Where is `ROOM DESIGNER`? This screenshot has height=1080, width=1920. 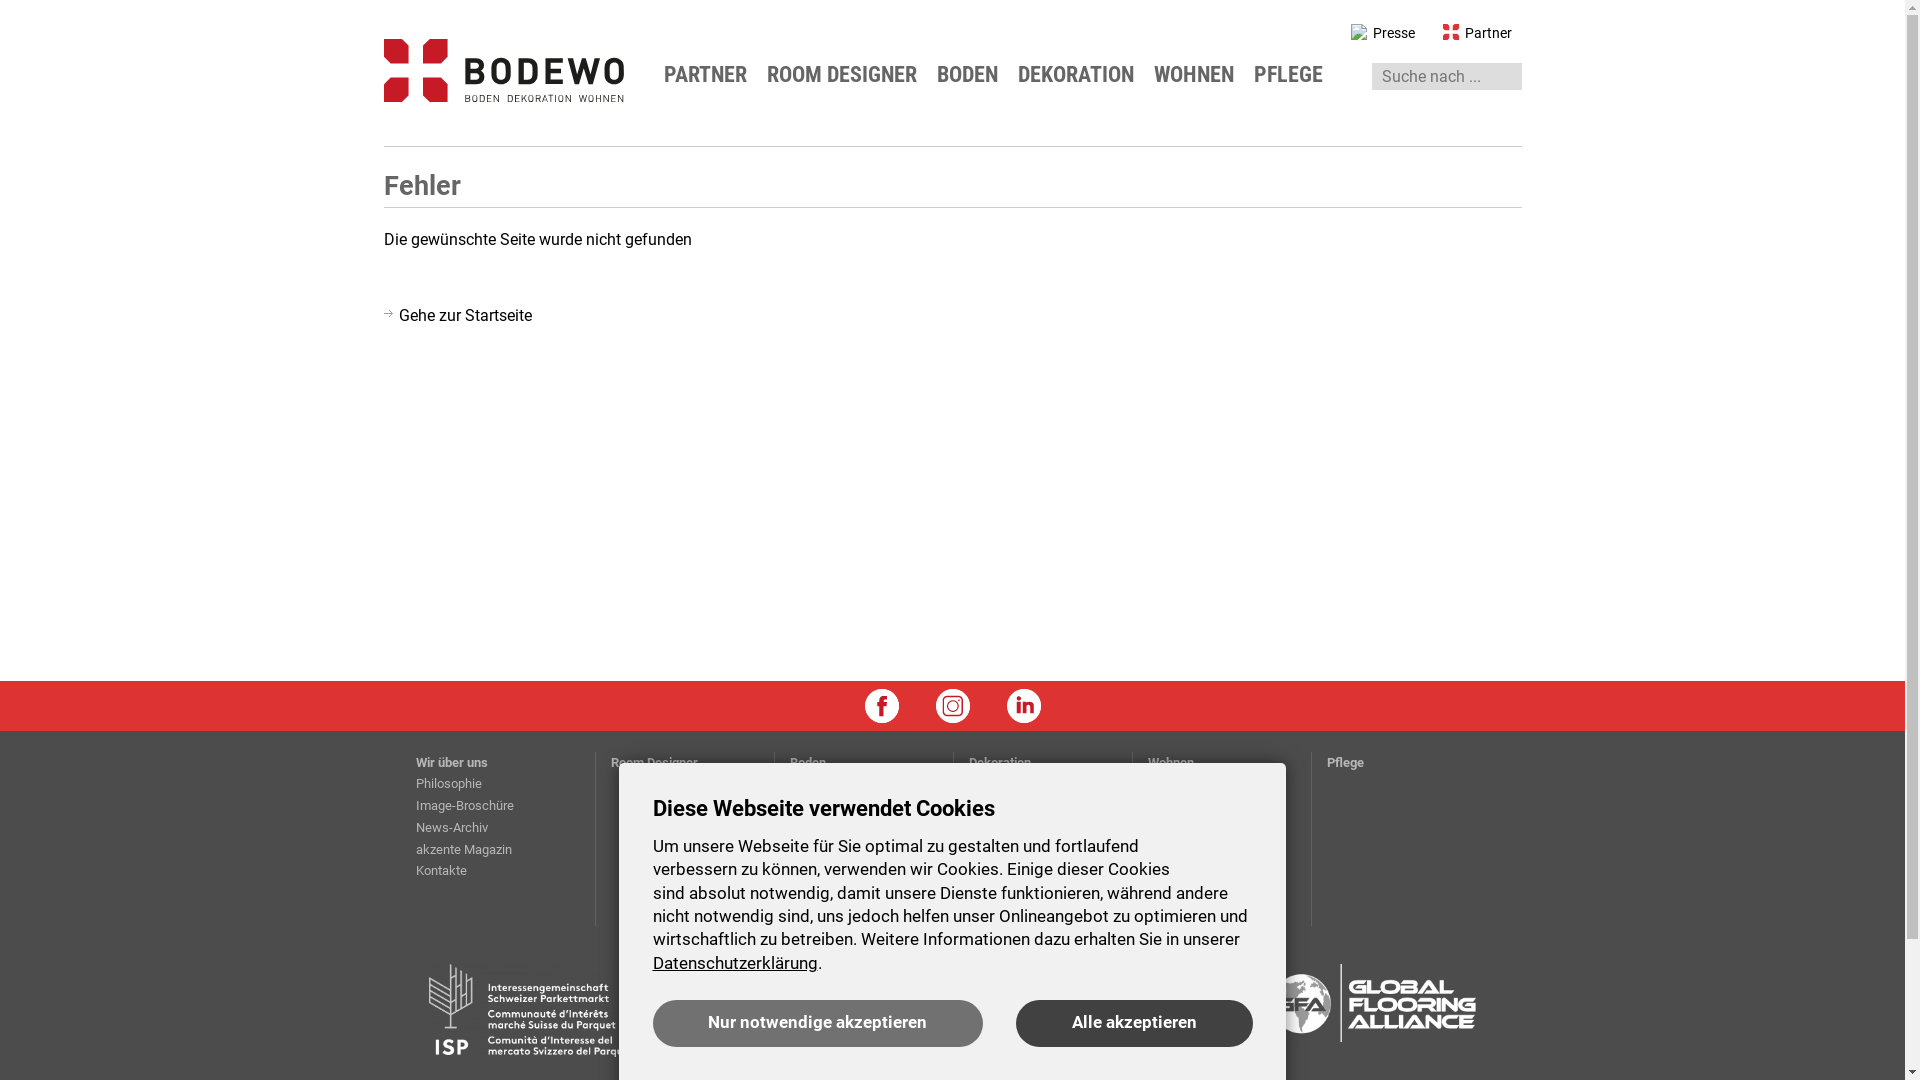
ROOM DESIGNER is located at coordinates (848, 75).